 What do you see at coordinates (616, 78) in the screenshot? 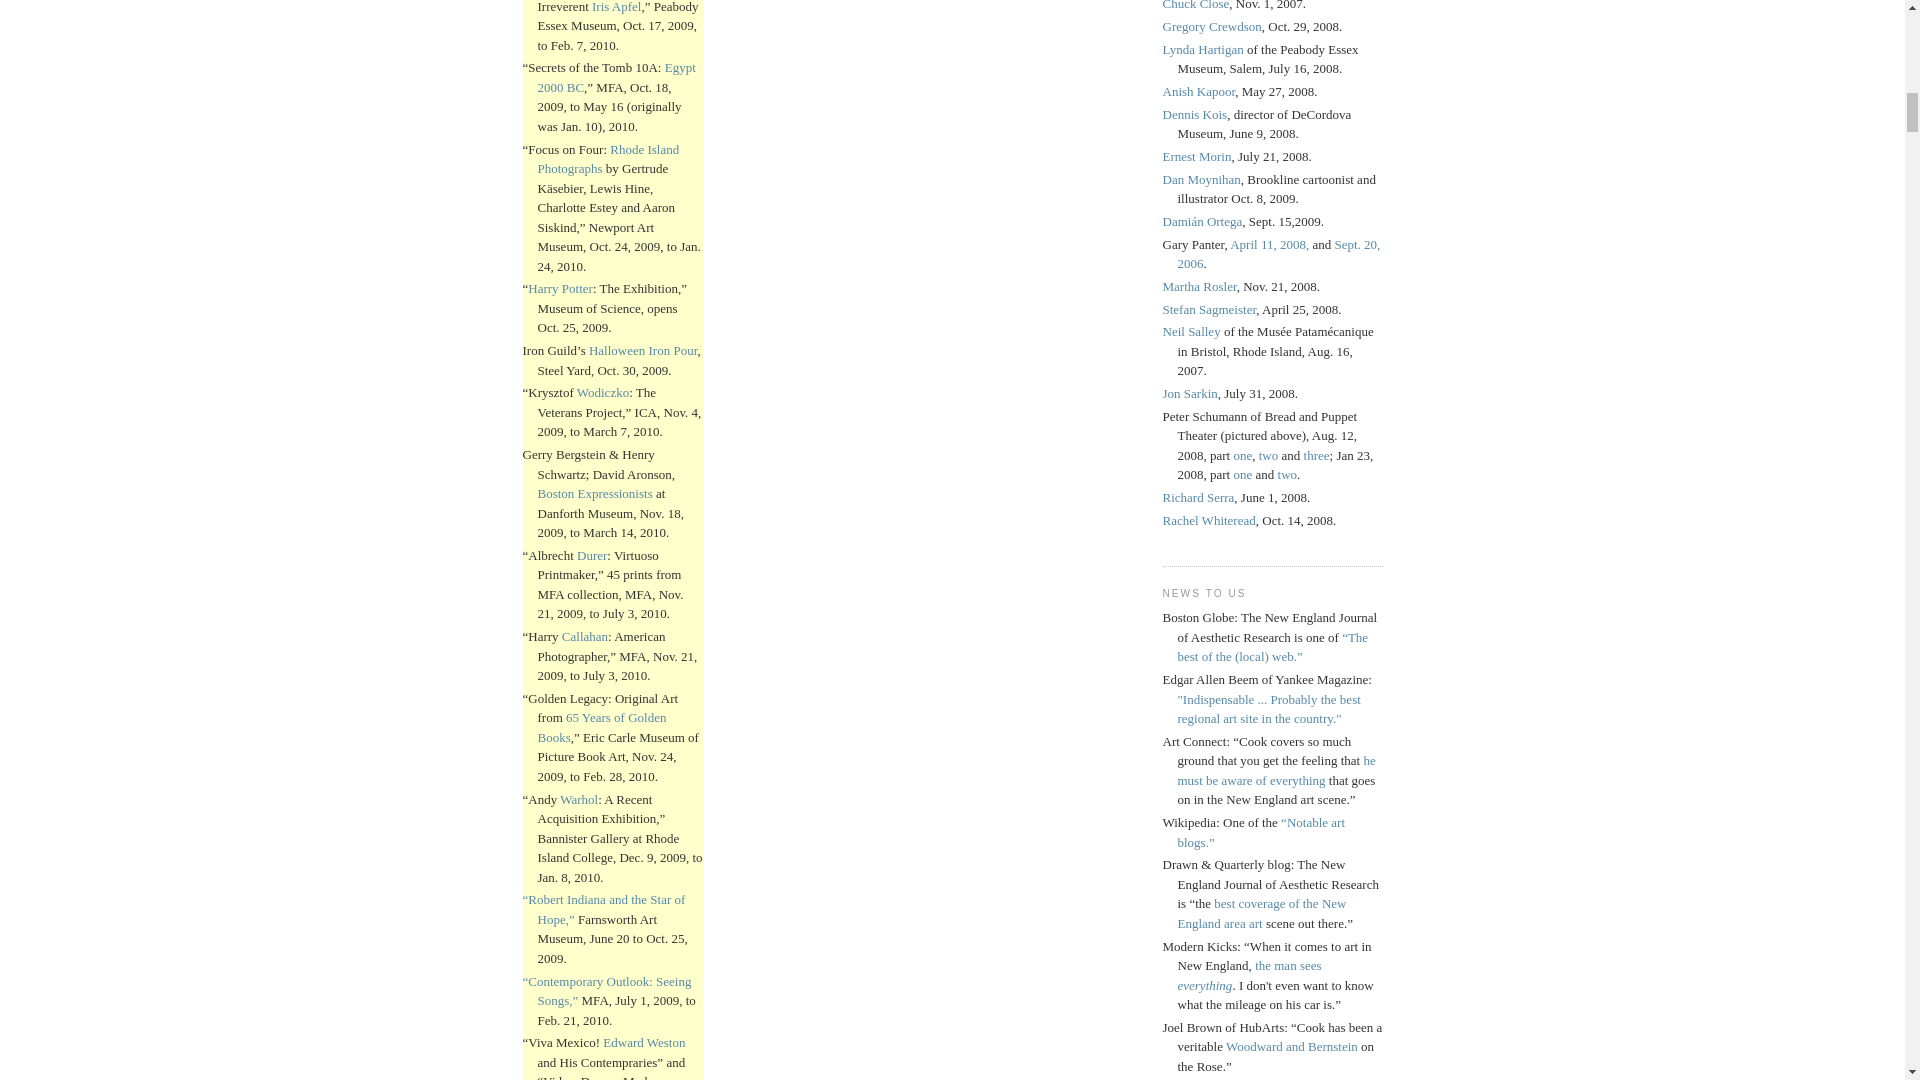
I see `Egypt 2000 BC` at bounding box center [616, 78].